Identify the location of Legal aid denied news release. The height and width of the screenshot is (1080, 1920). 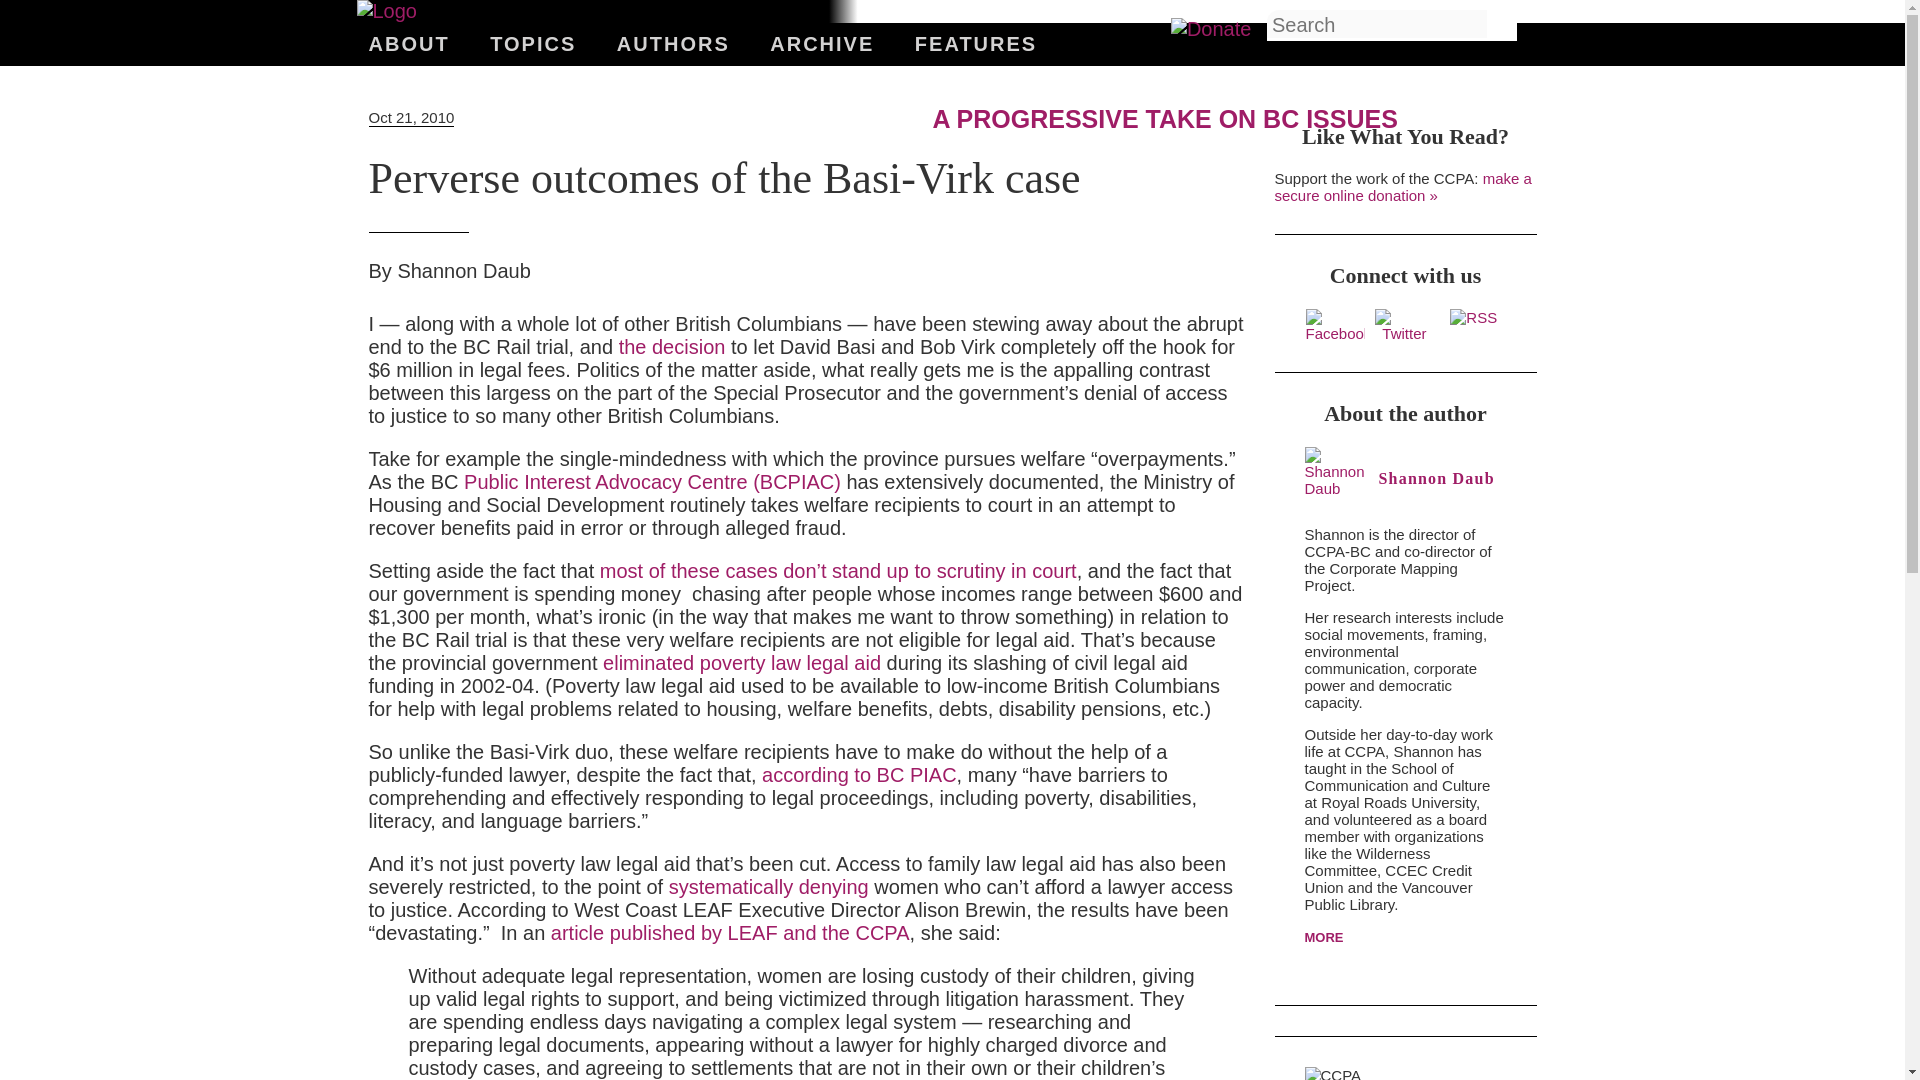
(768, 886).